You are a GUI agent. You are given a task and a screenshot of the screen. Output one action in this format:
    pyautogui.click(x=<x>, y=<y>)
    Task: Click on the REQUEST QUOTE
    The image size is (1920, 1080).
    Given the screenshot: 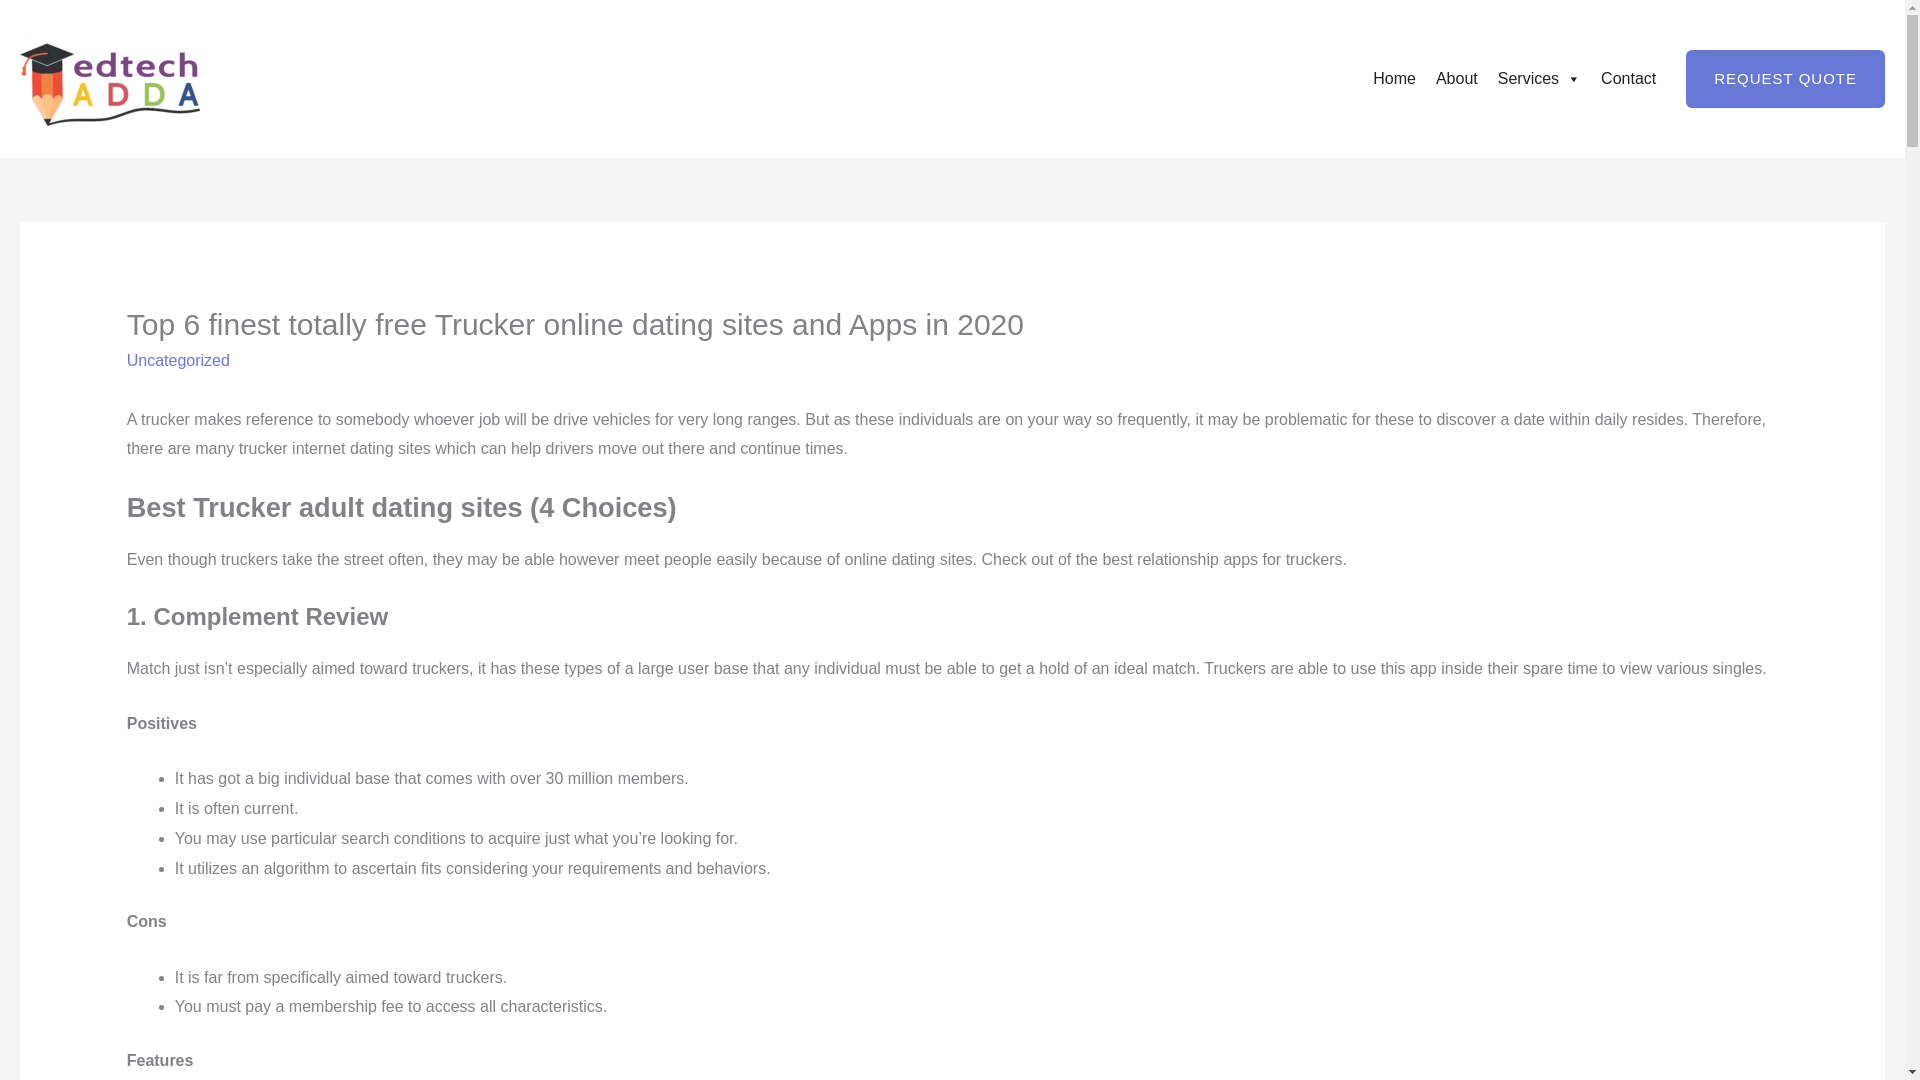 What is the action you would take?
    pyautogui.click(x=1785, y=78)
    